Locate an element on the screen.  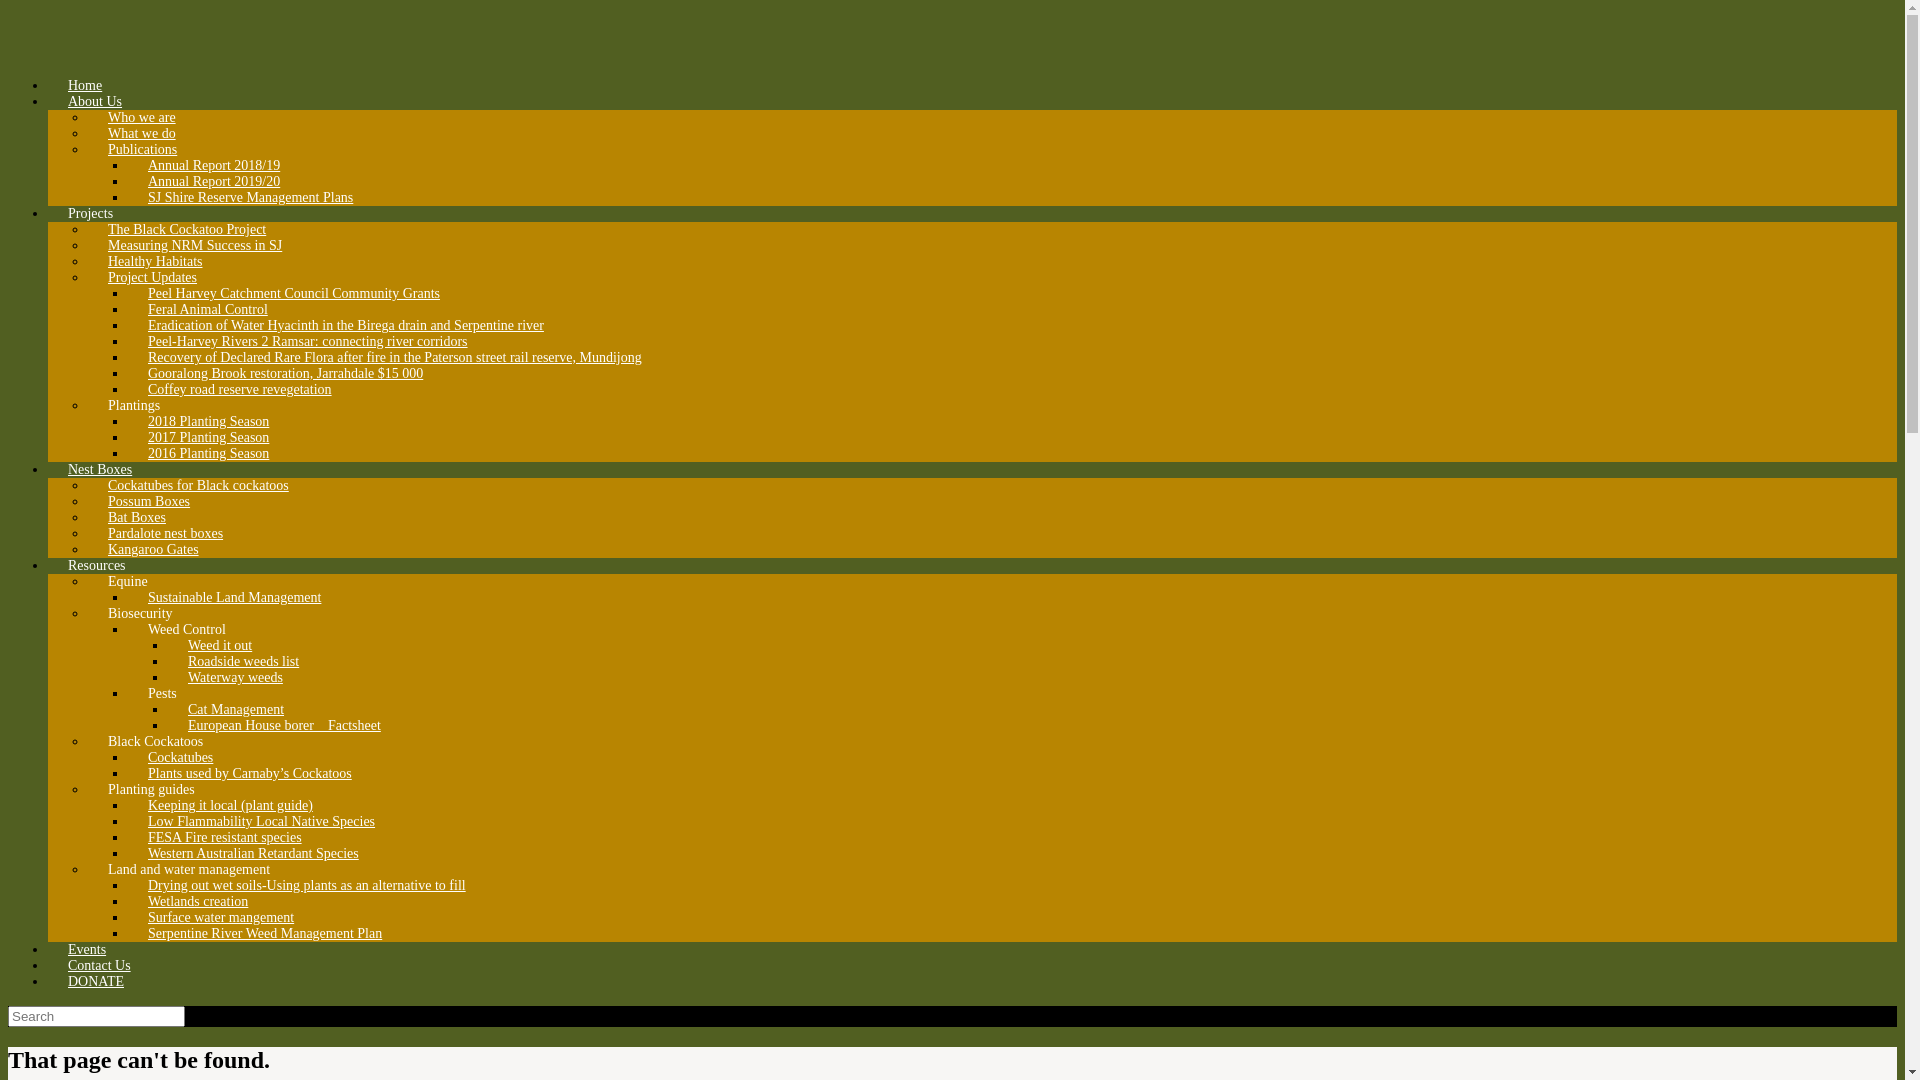
Peel Harvey Catchment Council Community Grants is located at coordinates (294, 294).